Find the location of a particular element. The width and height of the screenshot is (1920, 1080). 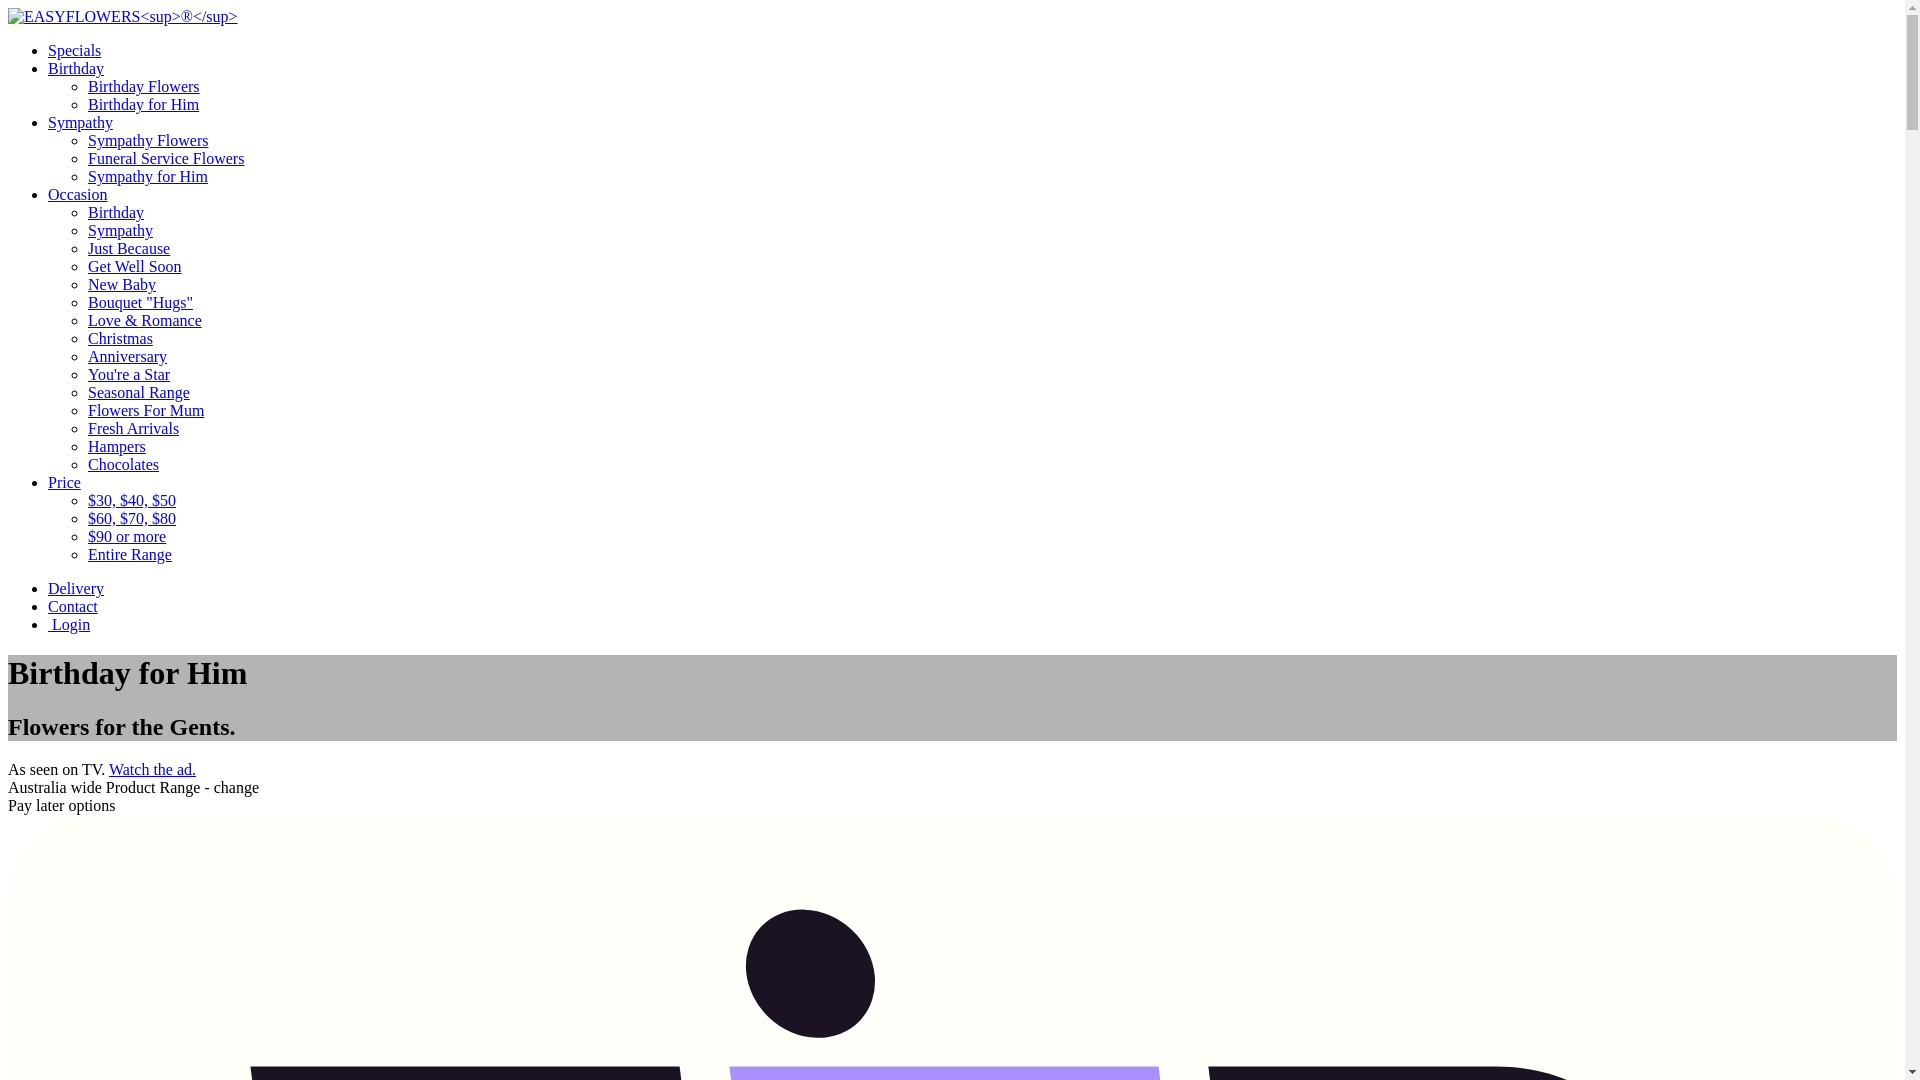

Price is located at coordinates (64, 482).